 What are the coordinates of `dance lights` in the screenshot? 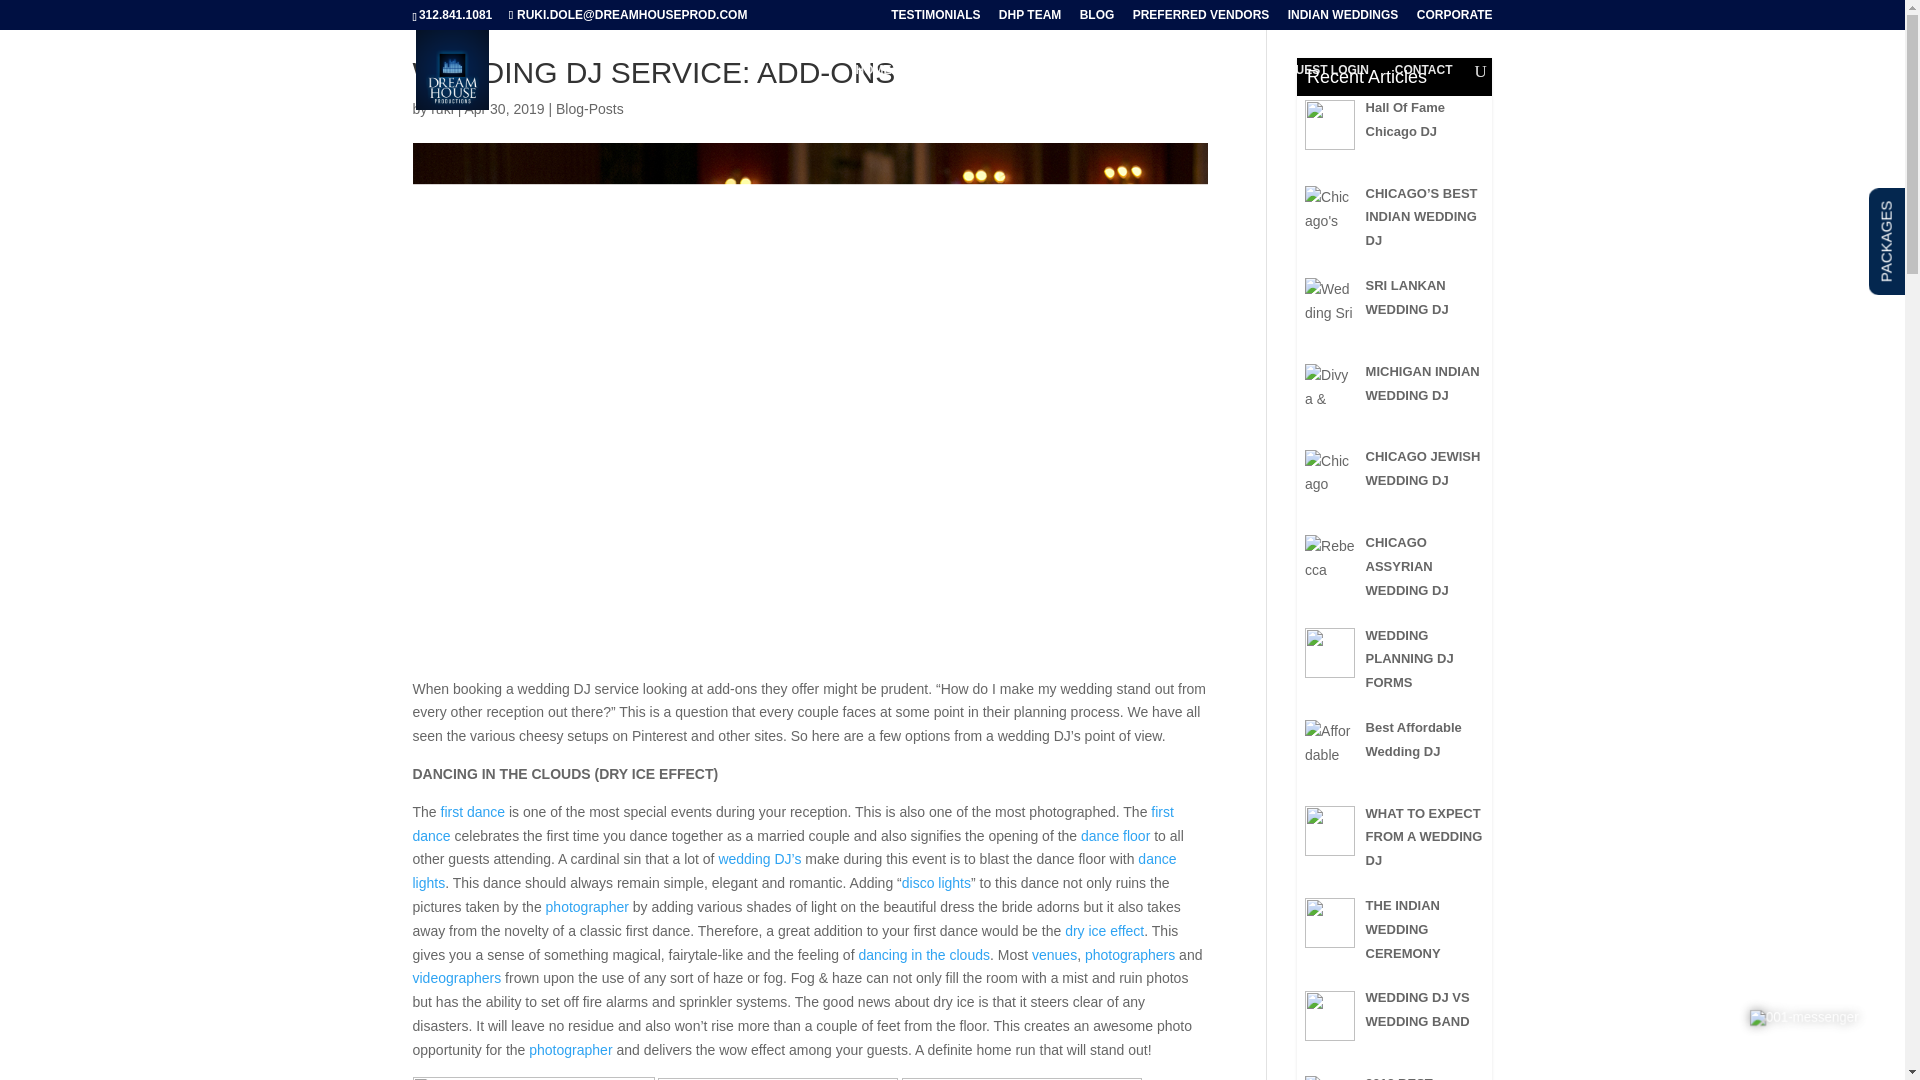 It's located at (794, 871).